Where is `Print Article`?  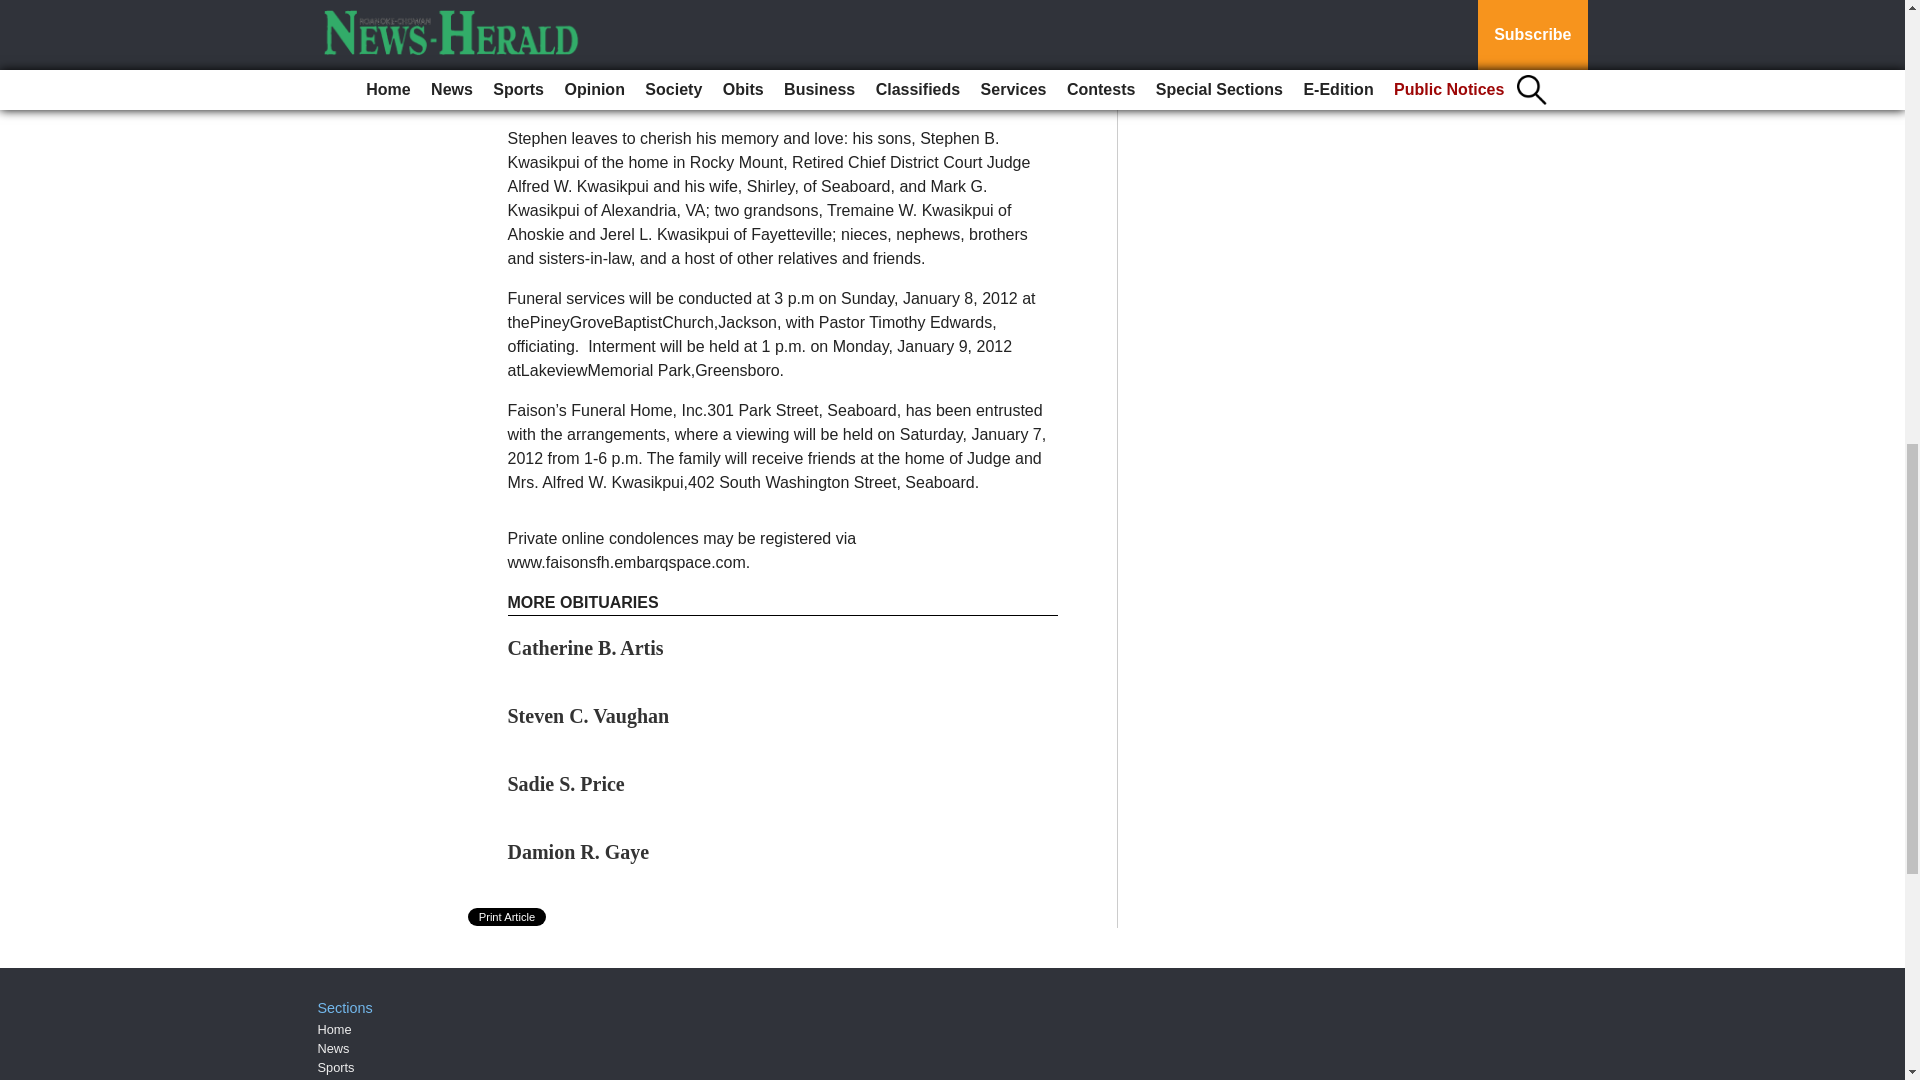 Print Article is located at coordinates (508, 916).